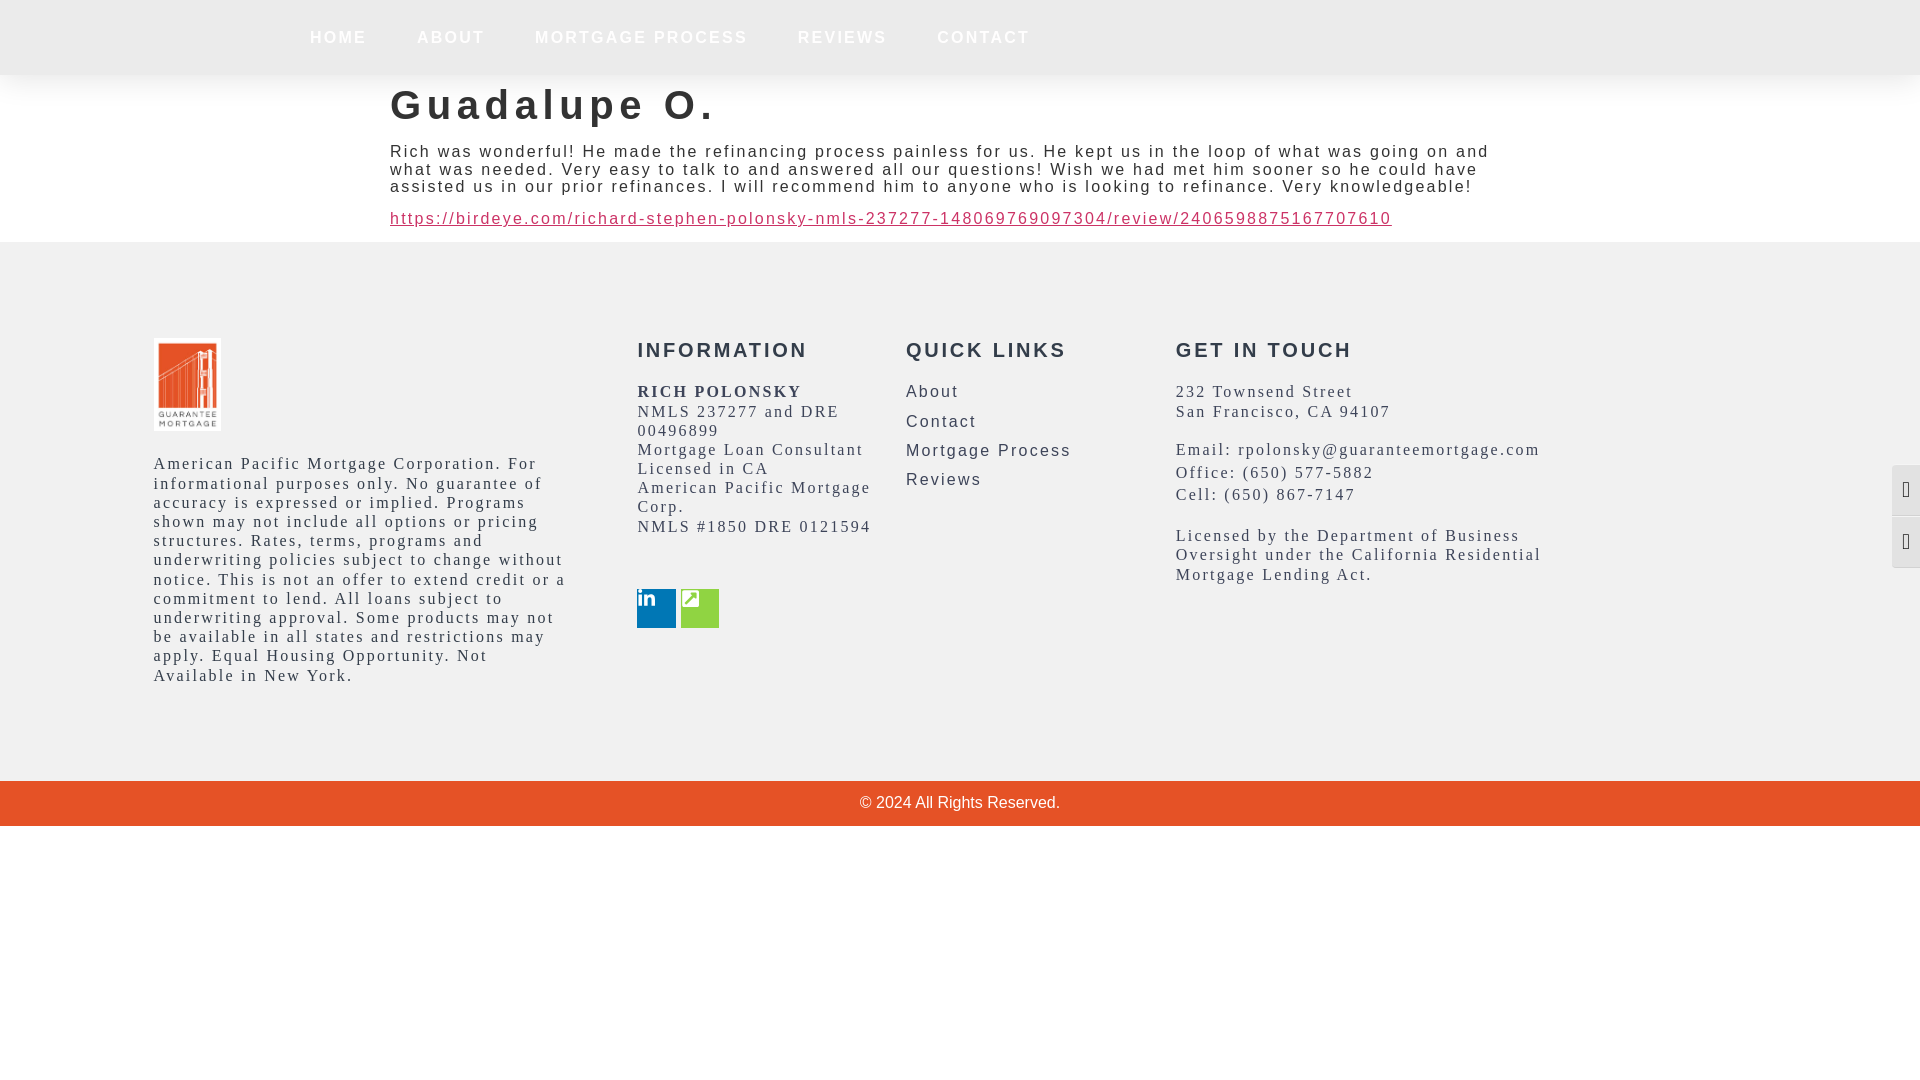 The height and width of the screenshot is (1080, 1920). I want to click on REVIEWS, so click(842, 38).